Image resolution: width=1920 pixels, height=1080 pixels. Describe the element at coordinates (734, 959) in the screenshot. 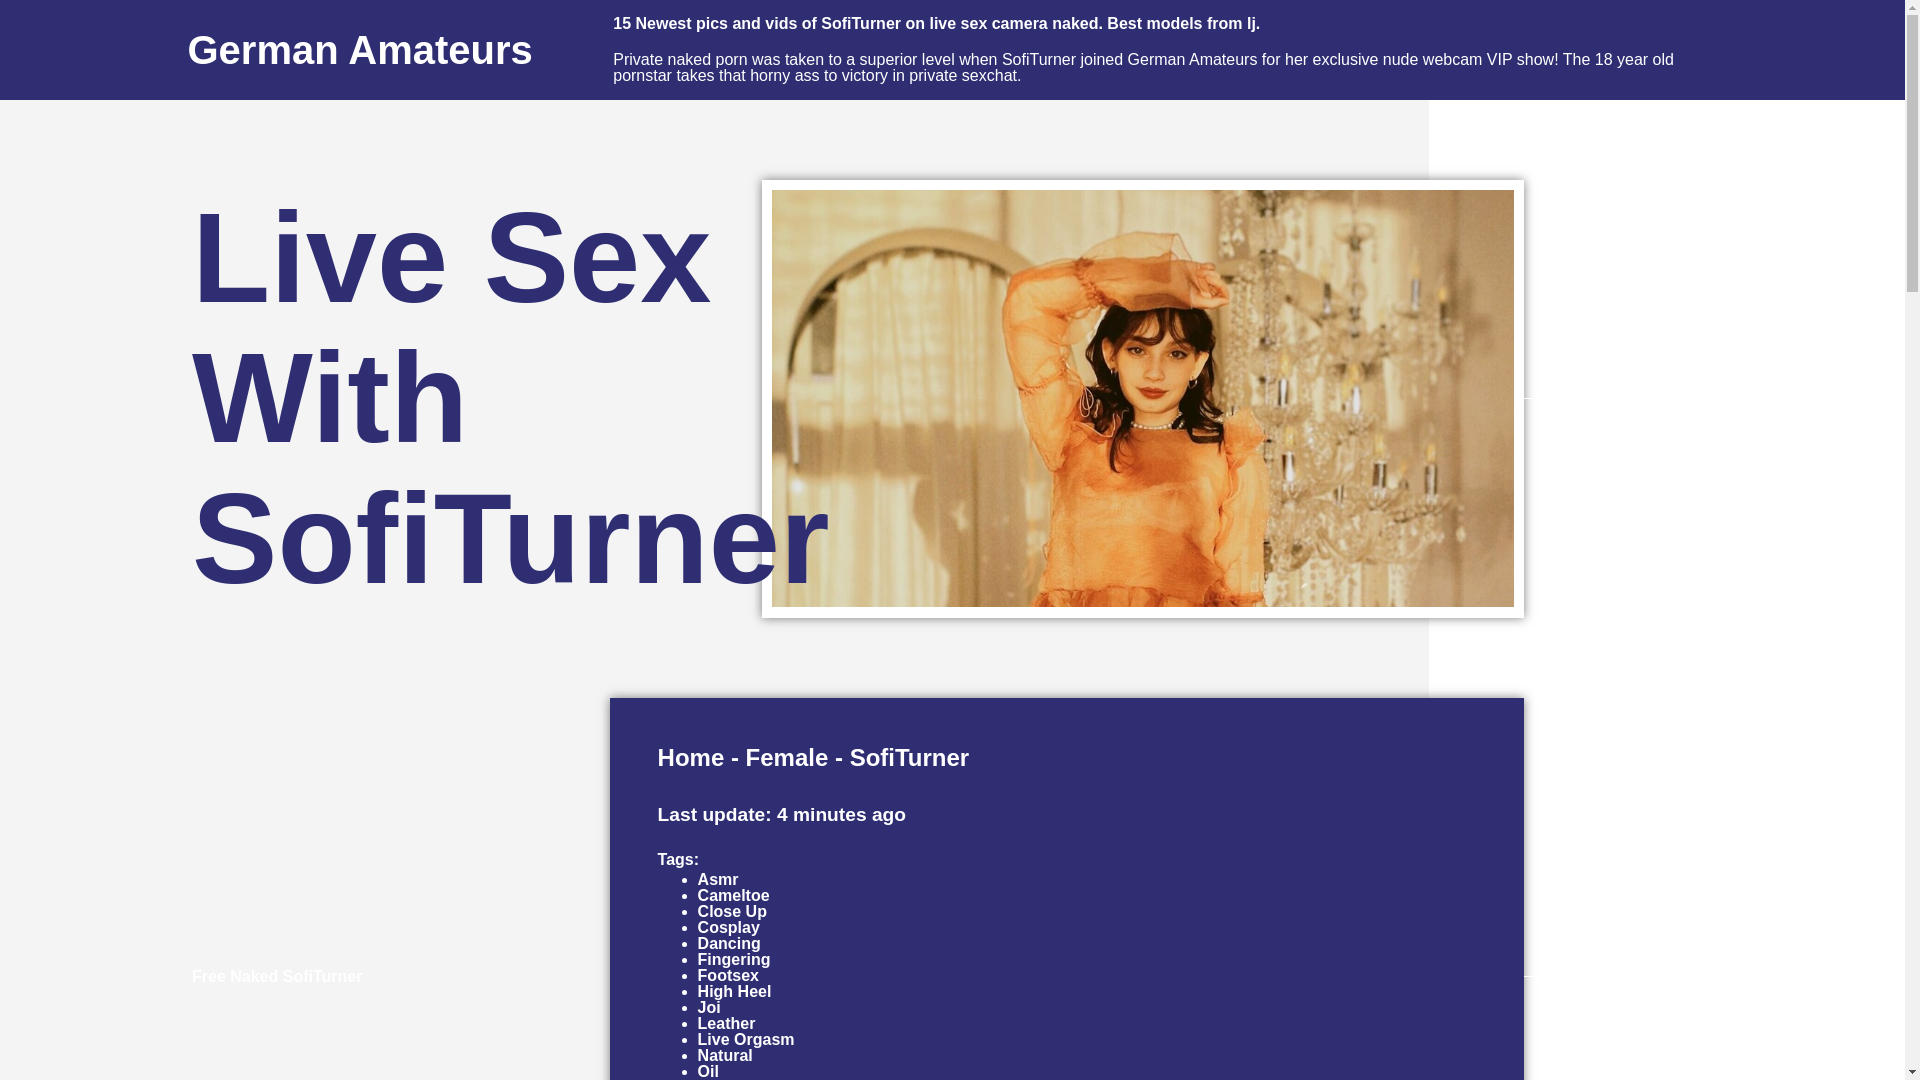

I see `Fingering` at that location.